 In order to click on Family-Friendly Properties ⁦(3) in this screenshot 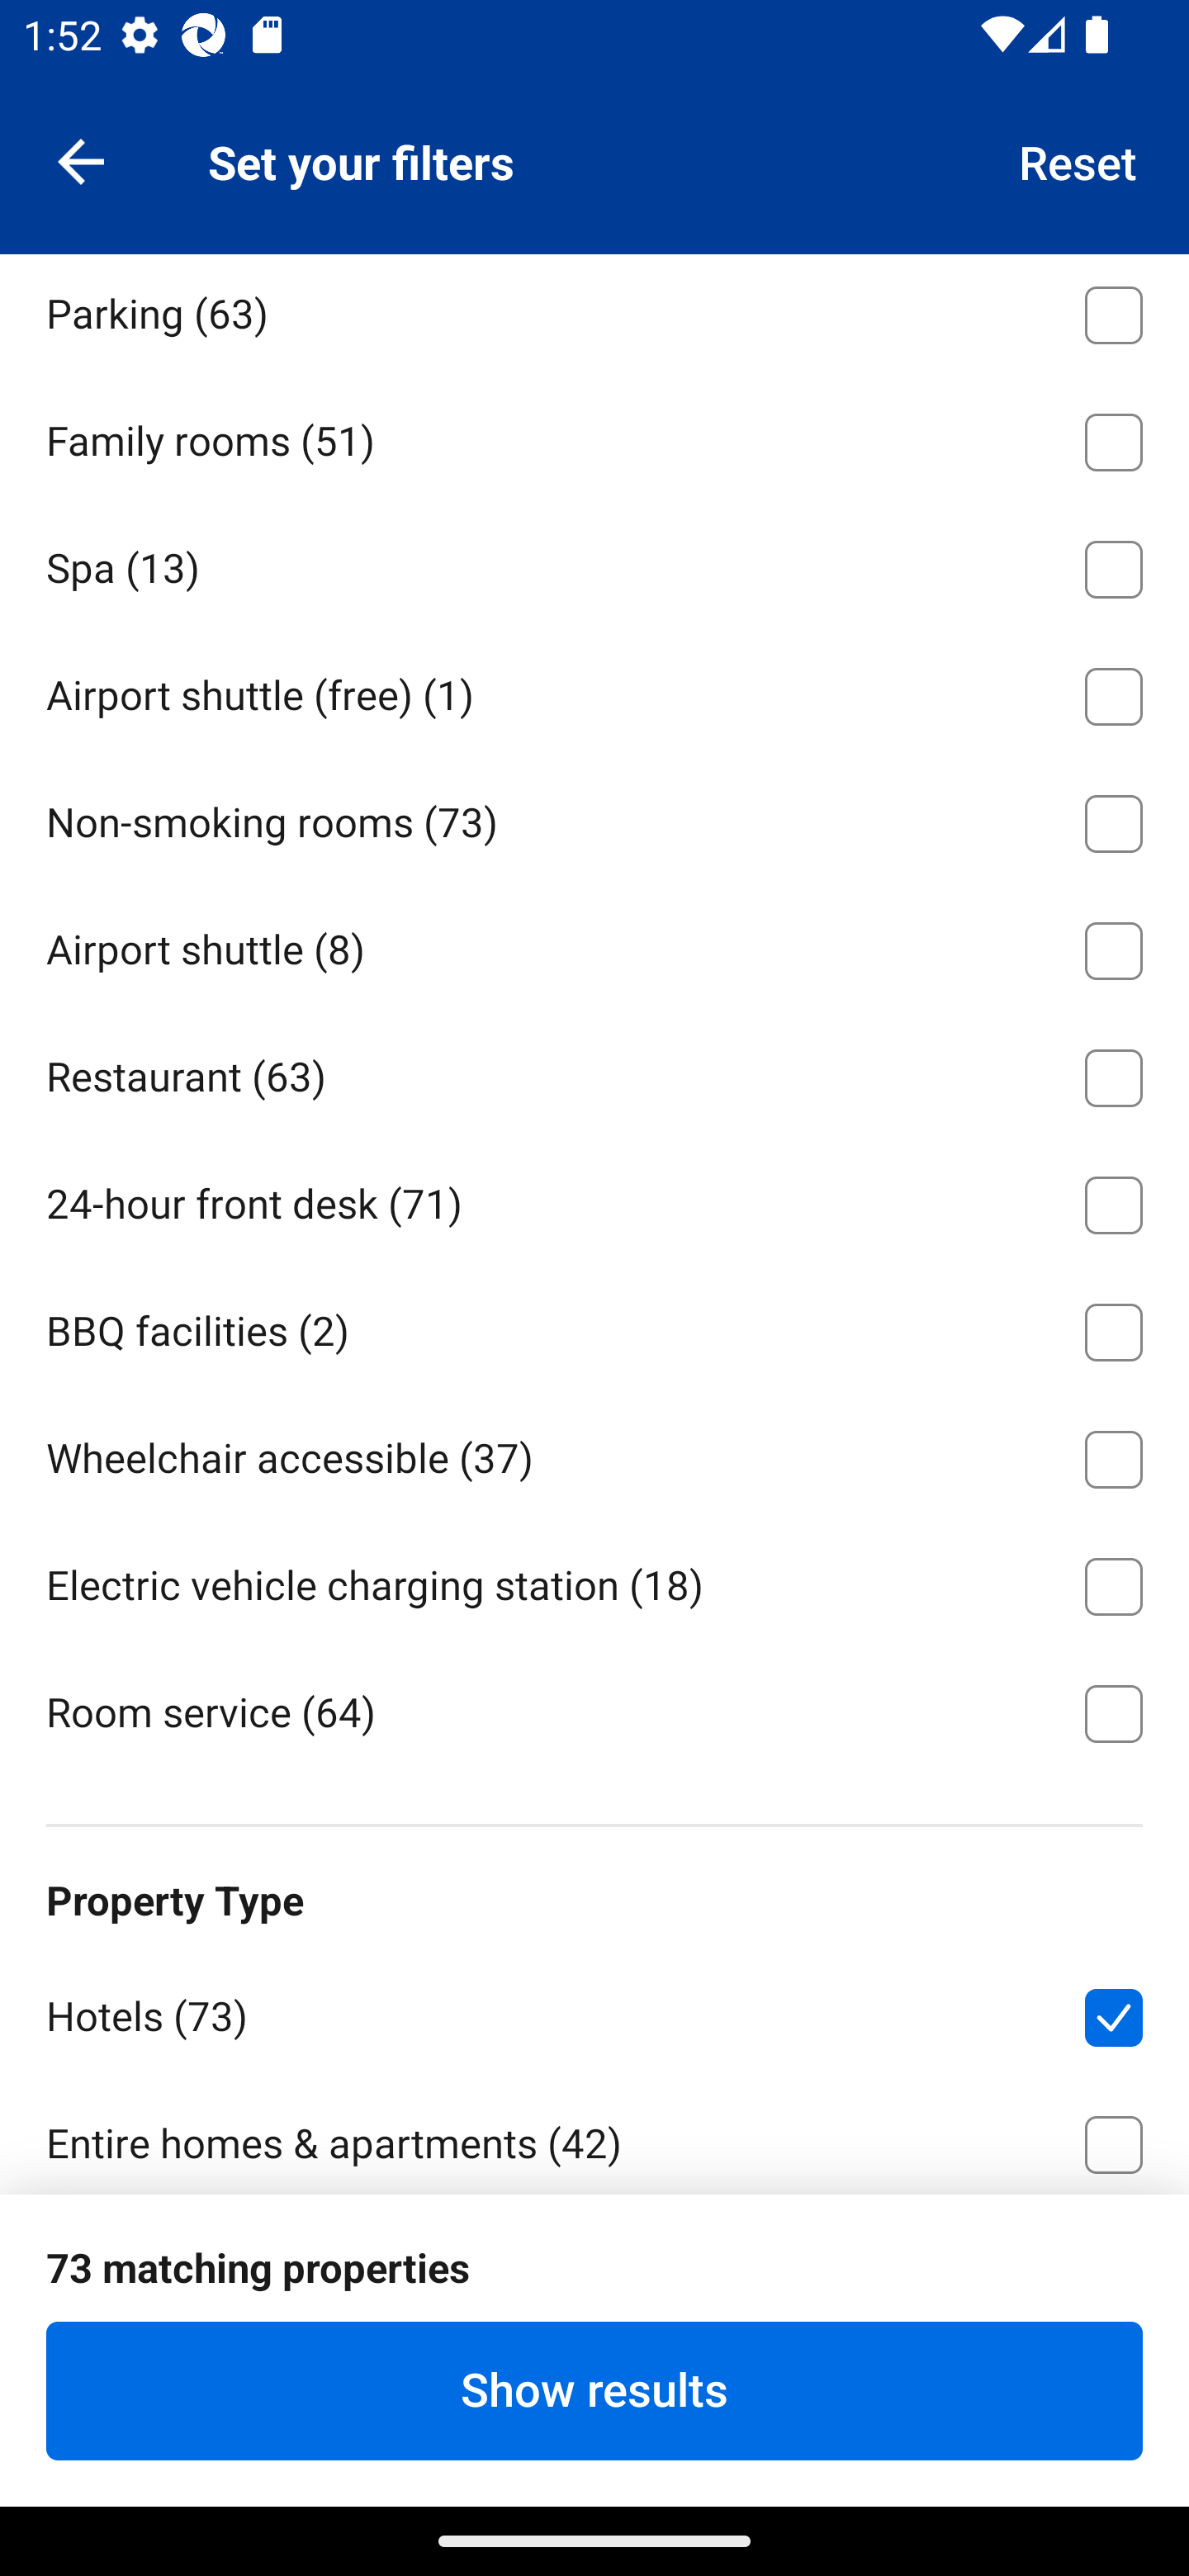, I will do `click(594, 2269)`.